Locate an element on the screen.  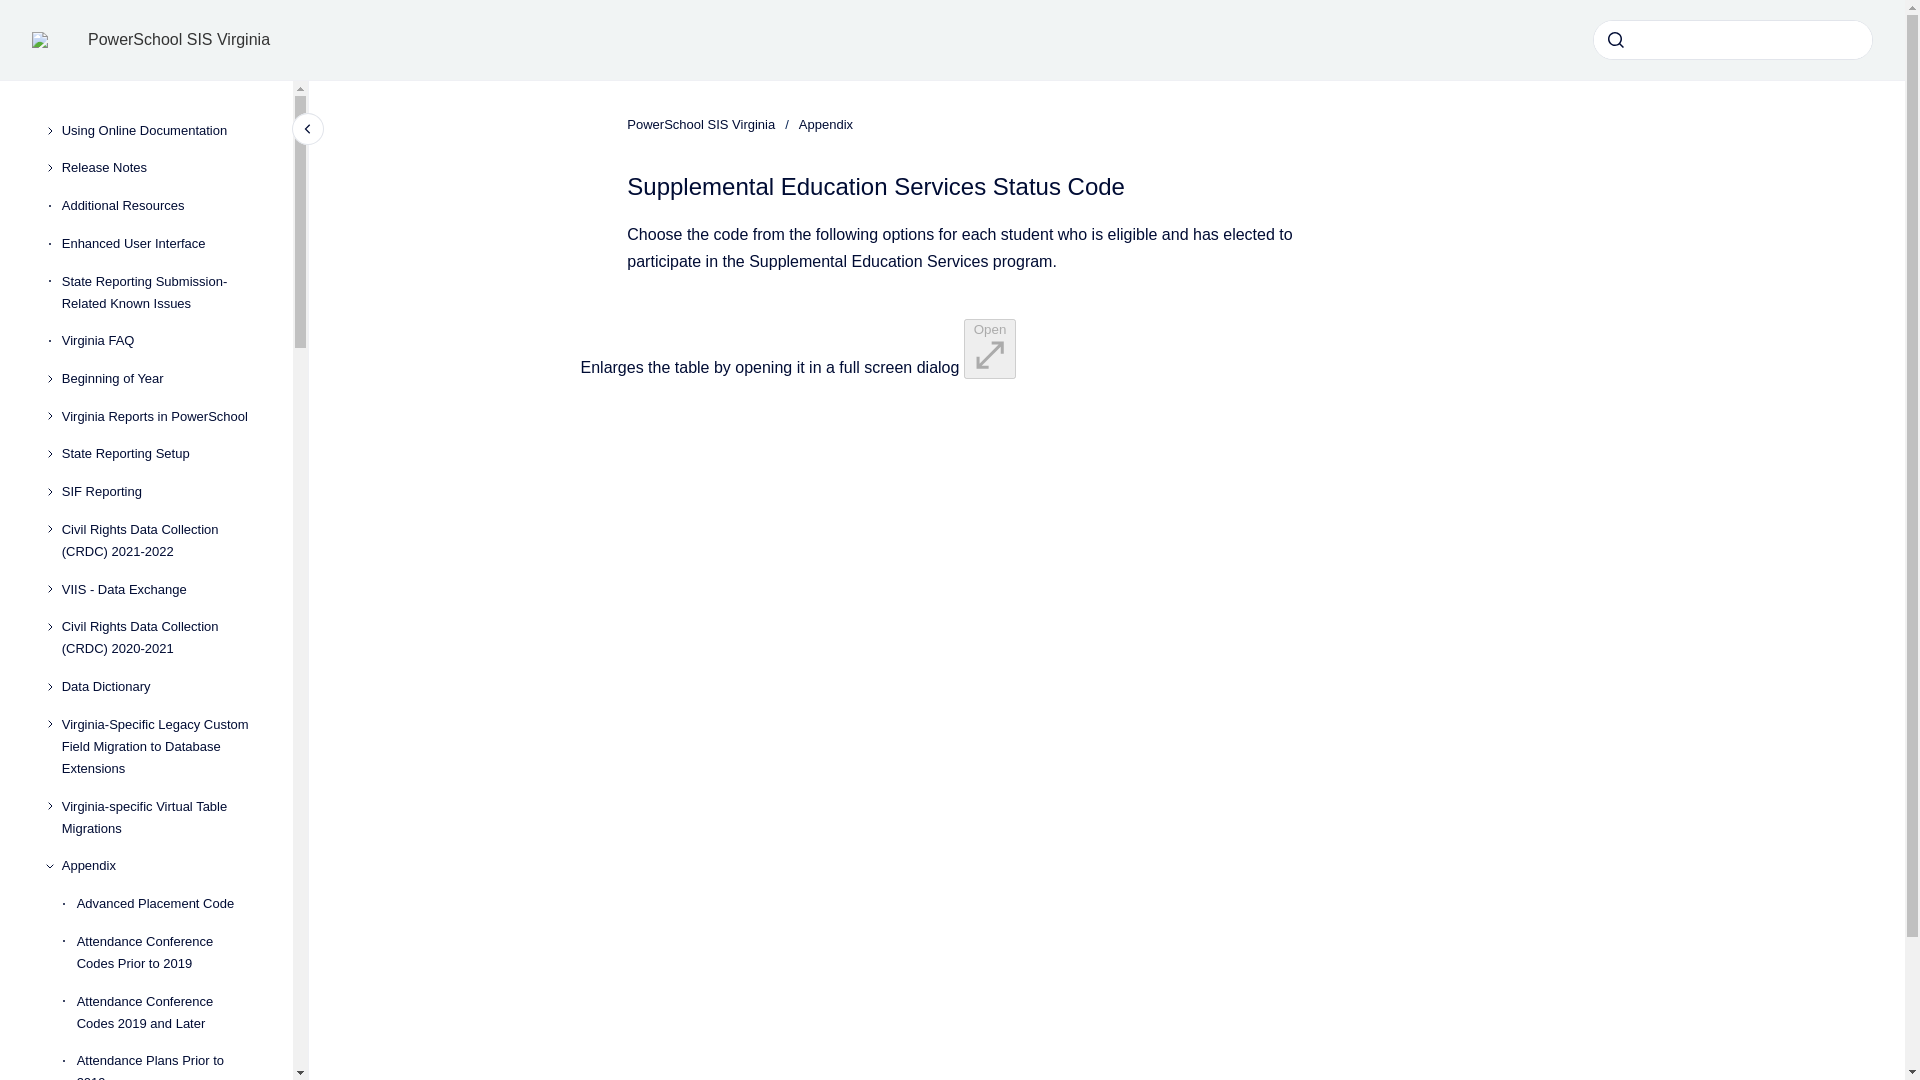
Appendix is located at coordinates (161, 866).